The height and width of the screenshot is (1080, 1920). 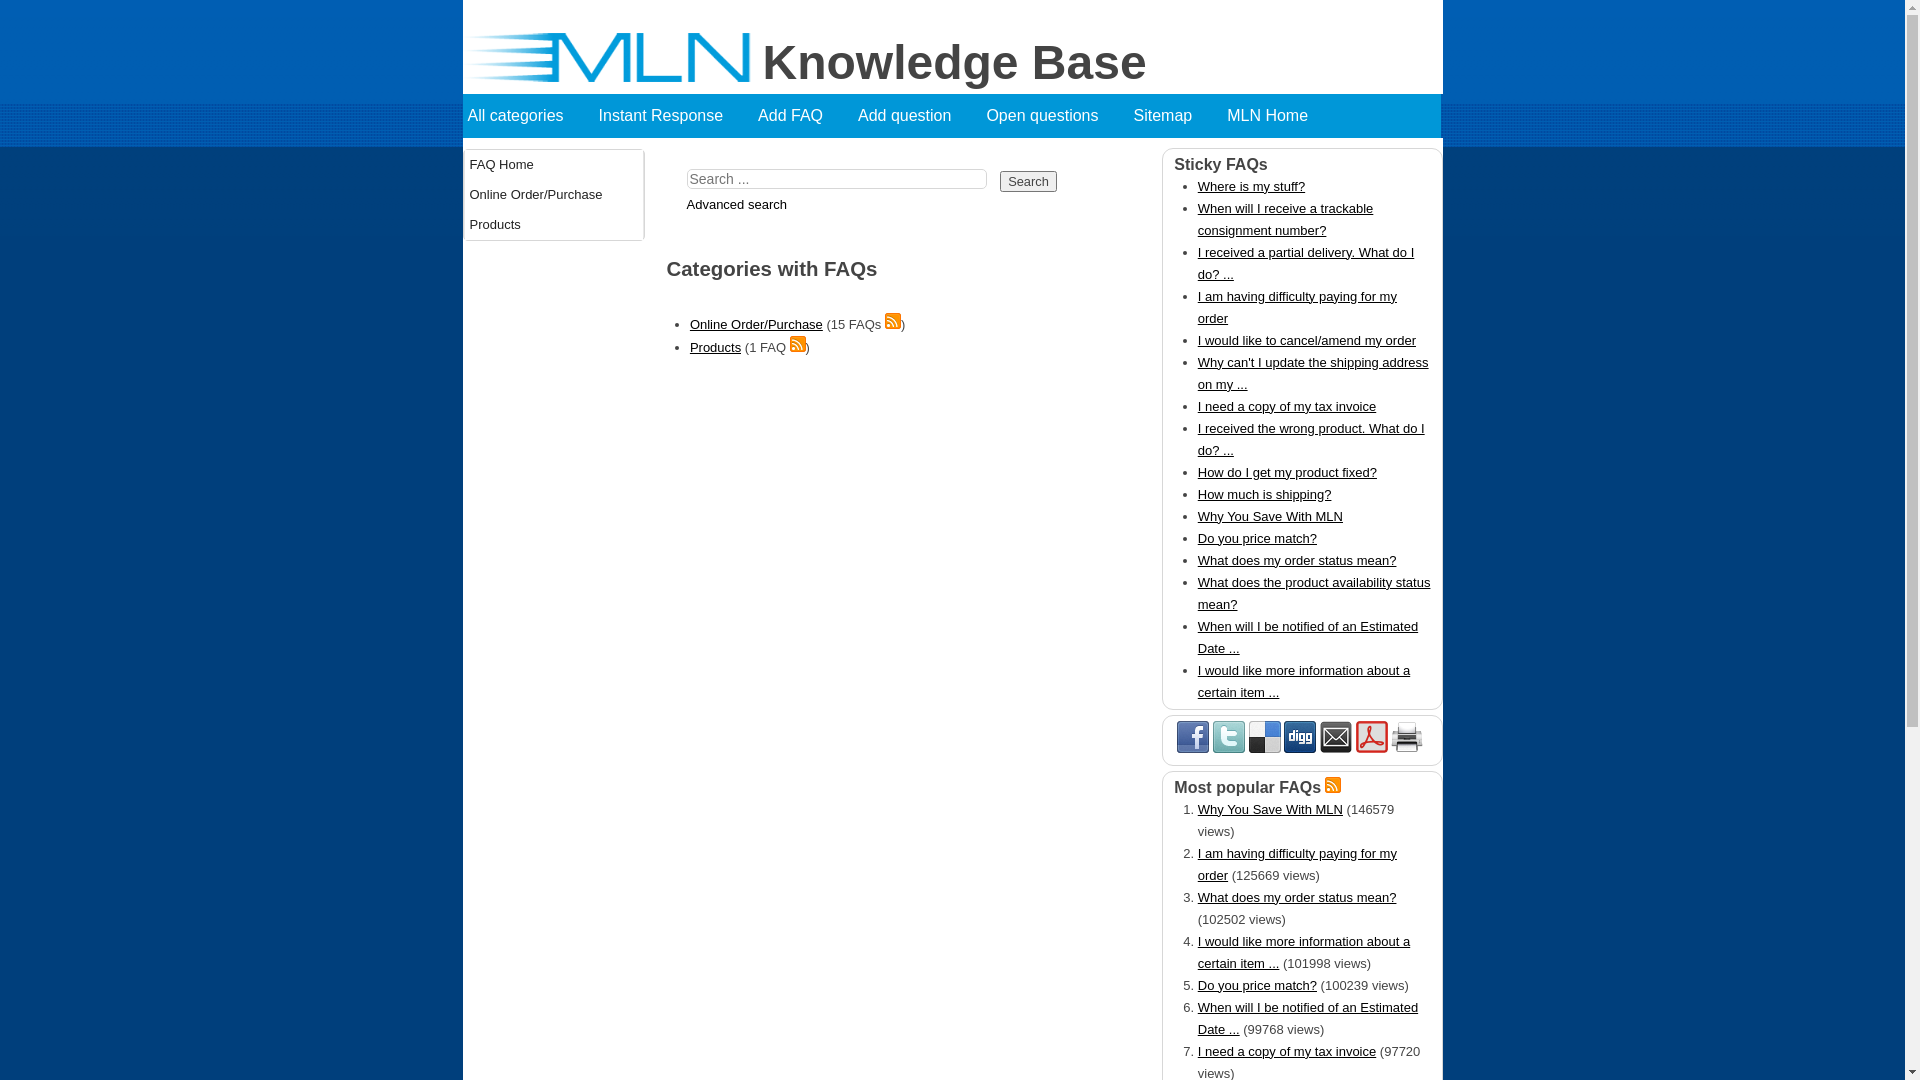 What do you see at coordinates (1270, 810) in the screenshot?
I see `Why You Save With MLN` at bounding box center [1270, 810].